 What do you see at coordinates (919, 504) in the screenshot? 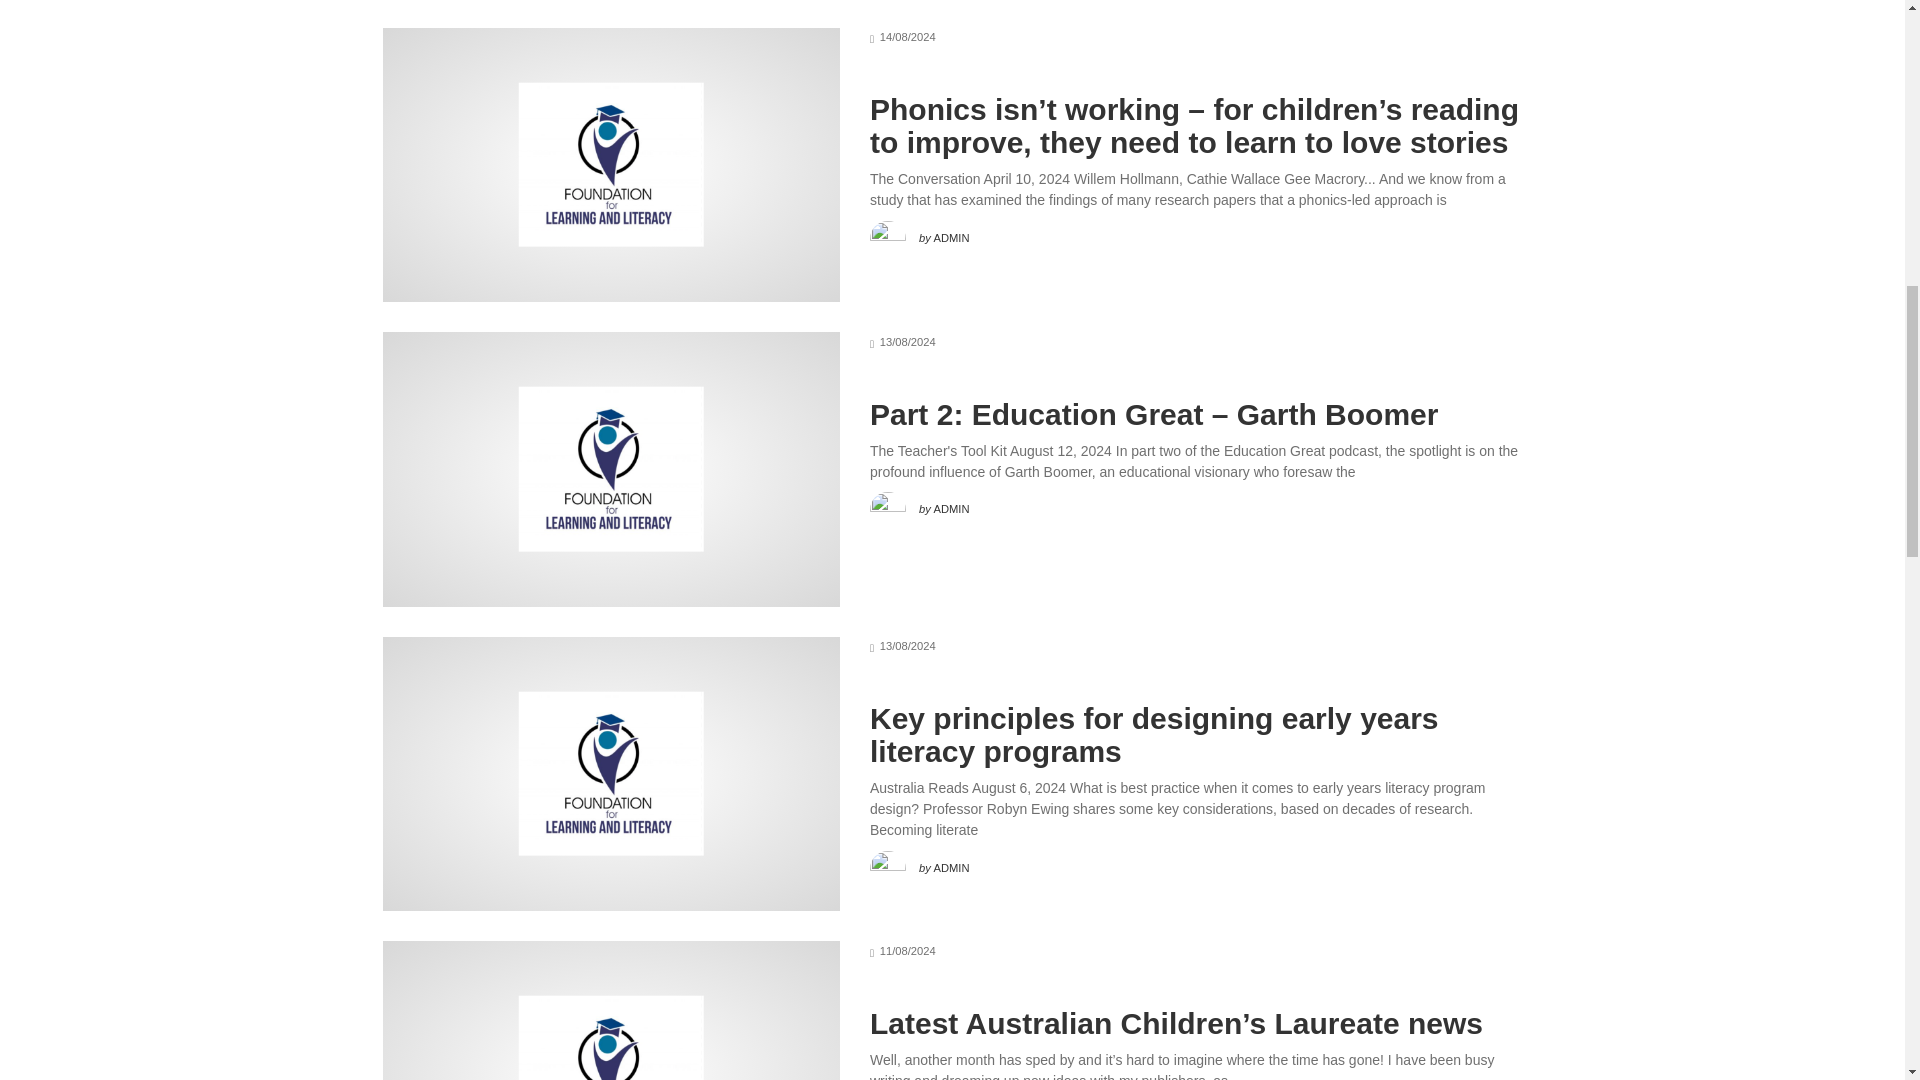
I see `by ADMIN` at bounding box center [919, 504].